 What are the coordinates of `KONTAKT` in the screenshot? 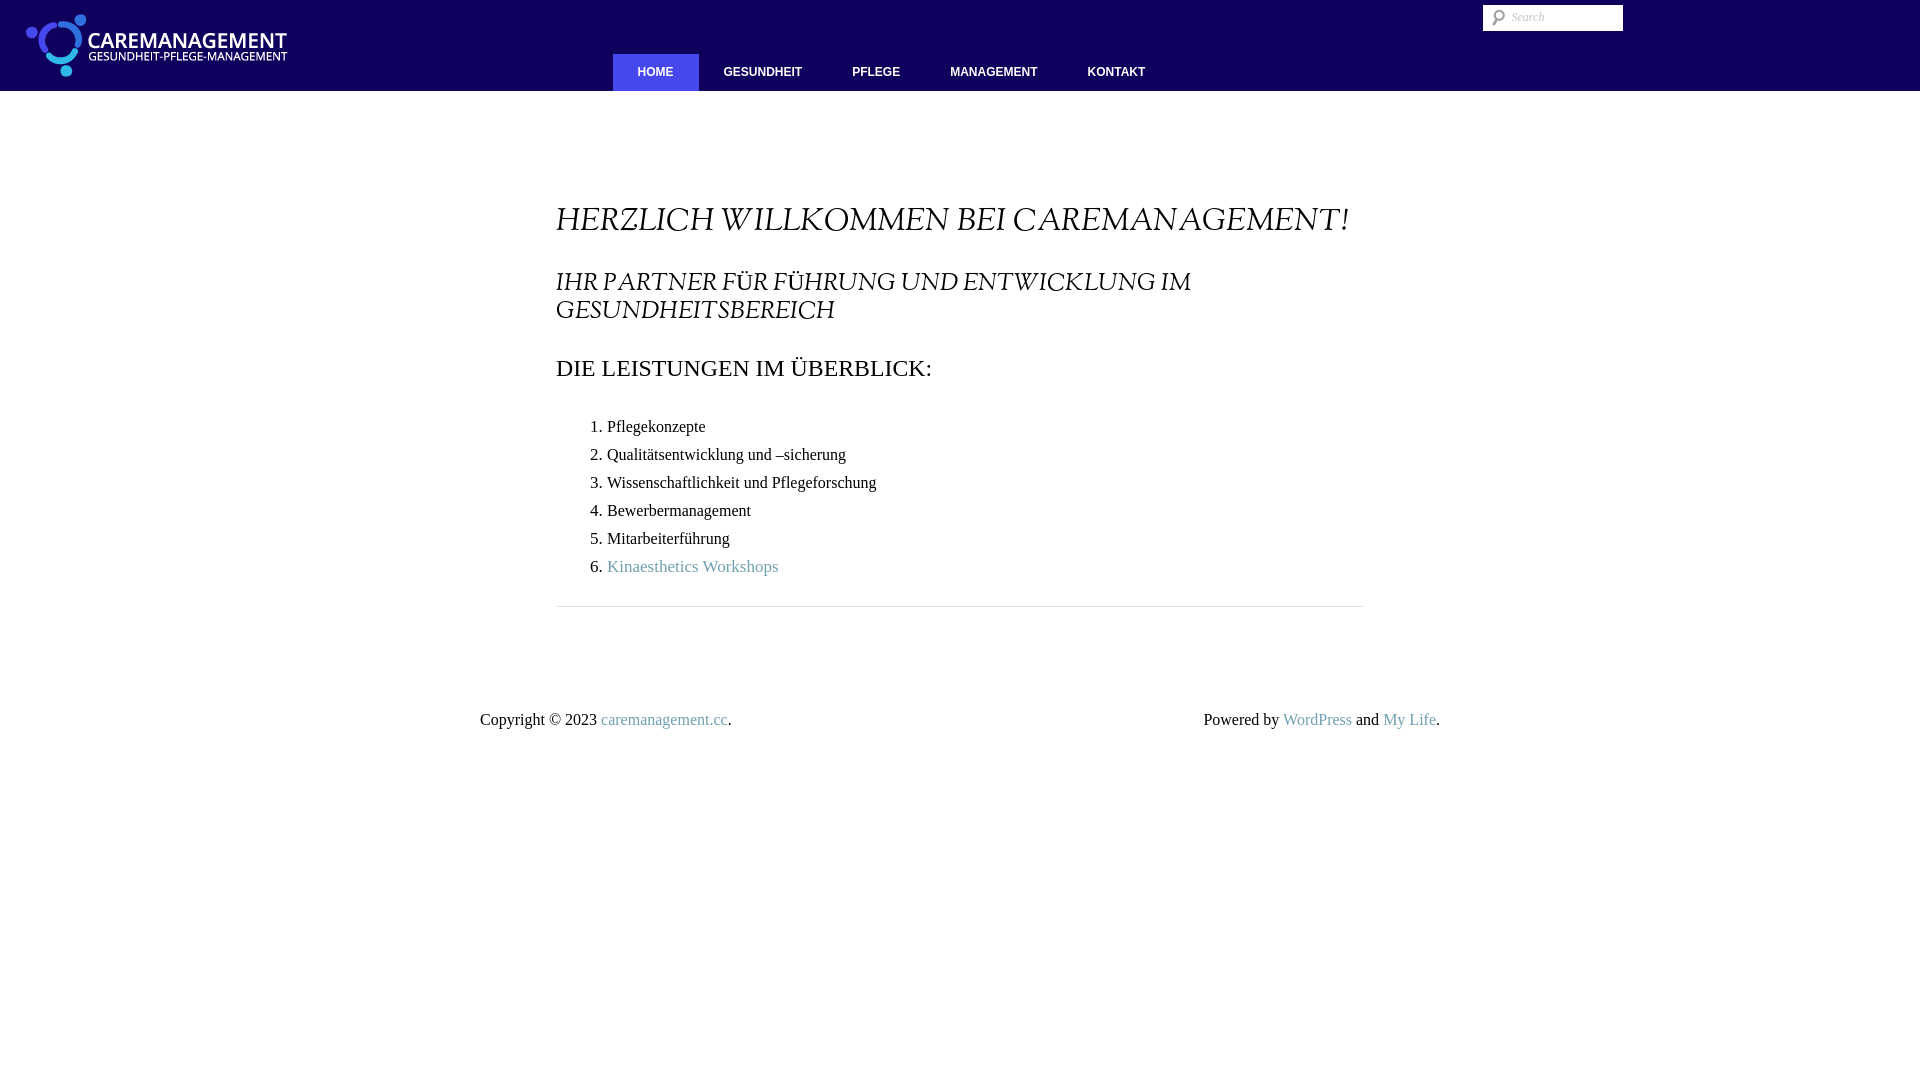 It's located at (1117, 72).